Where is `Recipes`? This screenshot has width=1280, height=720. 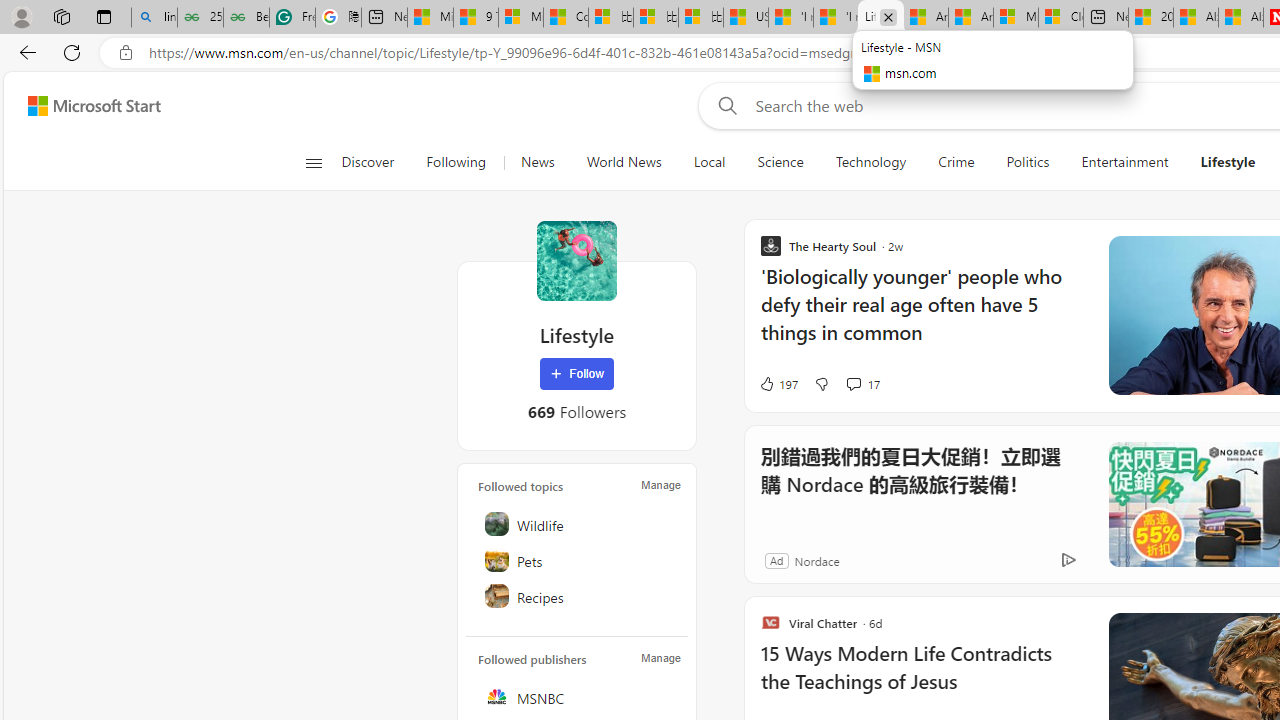 Recipes is located at coordinates (578, 596).